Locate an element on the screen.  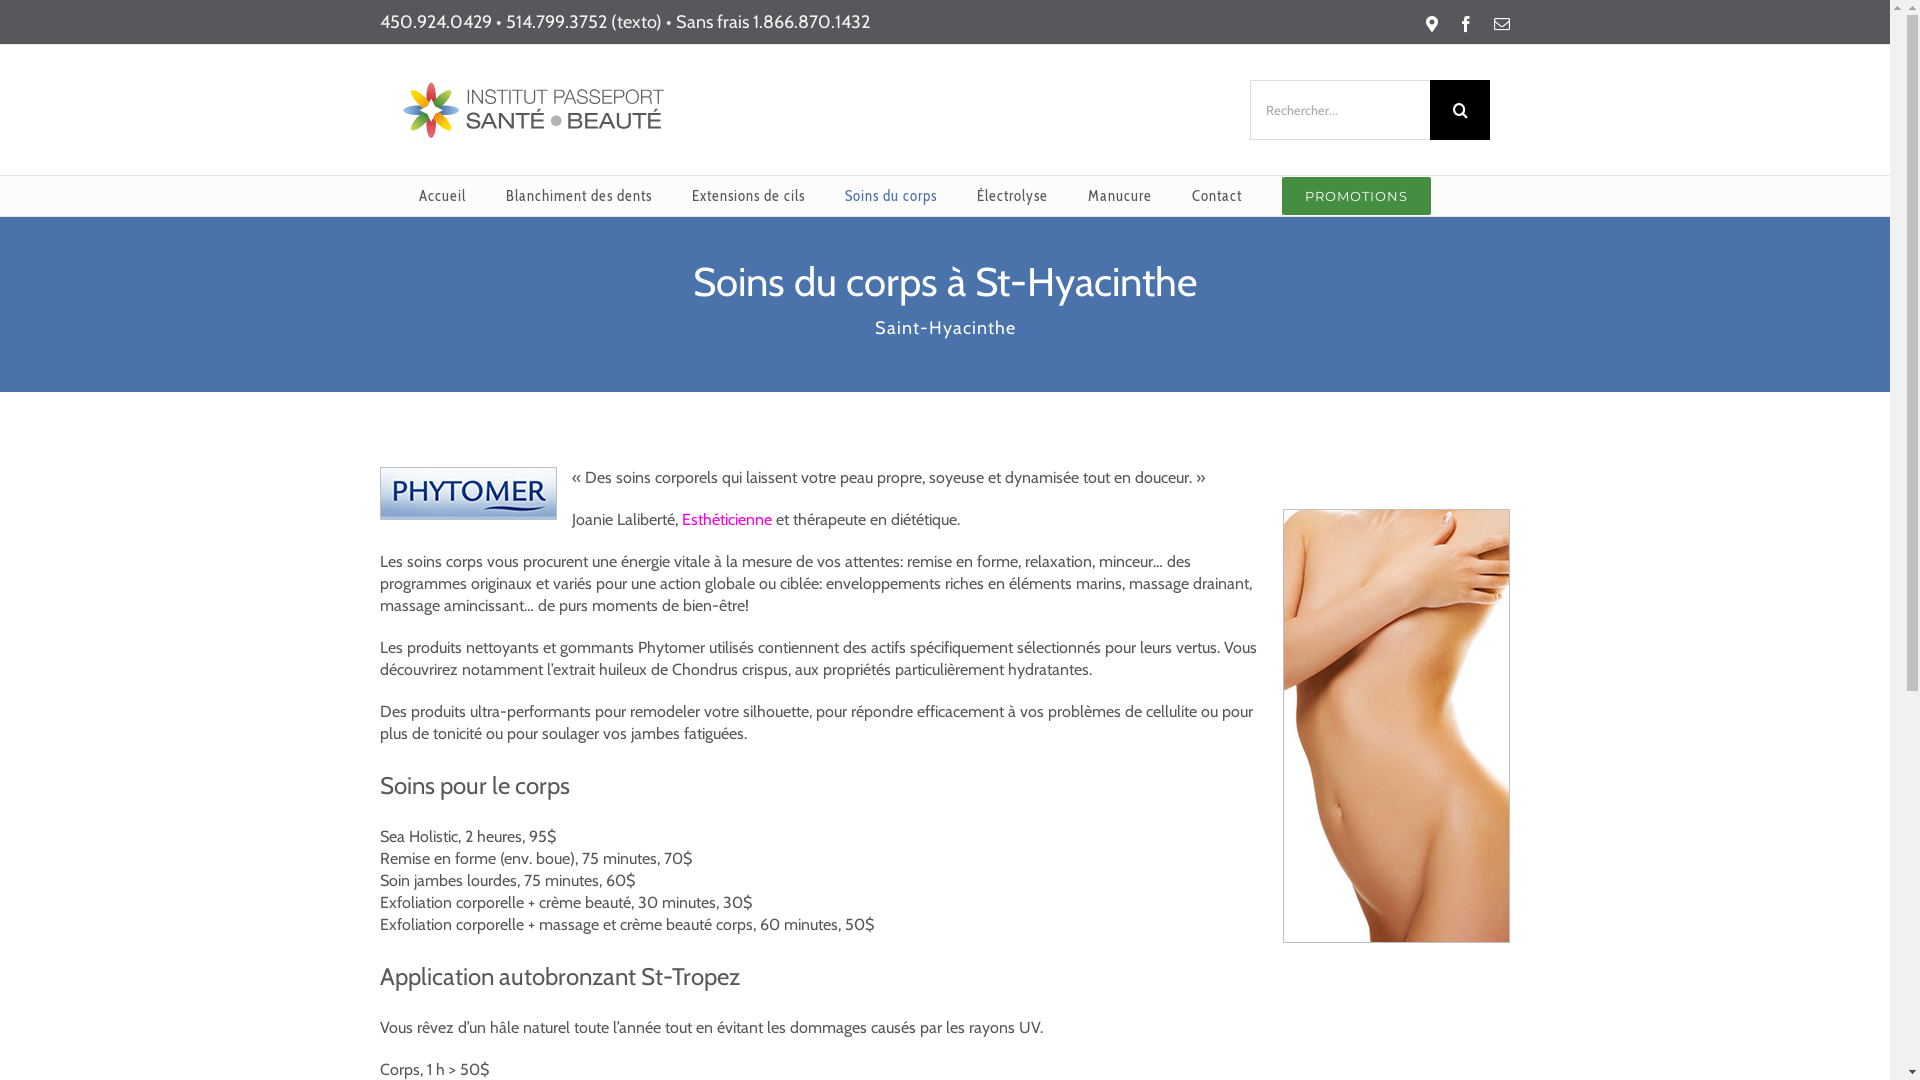
Manucure is located at coordinates (1120, 196).